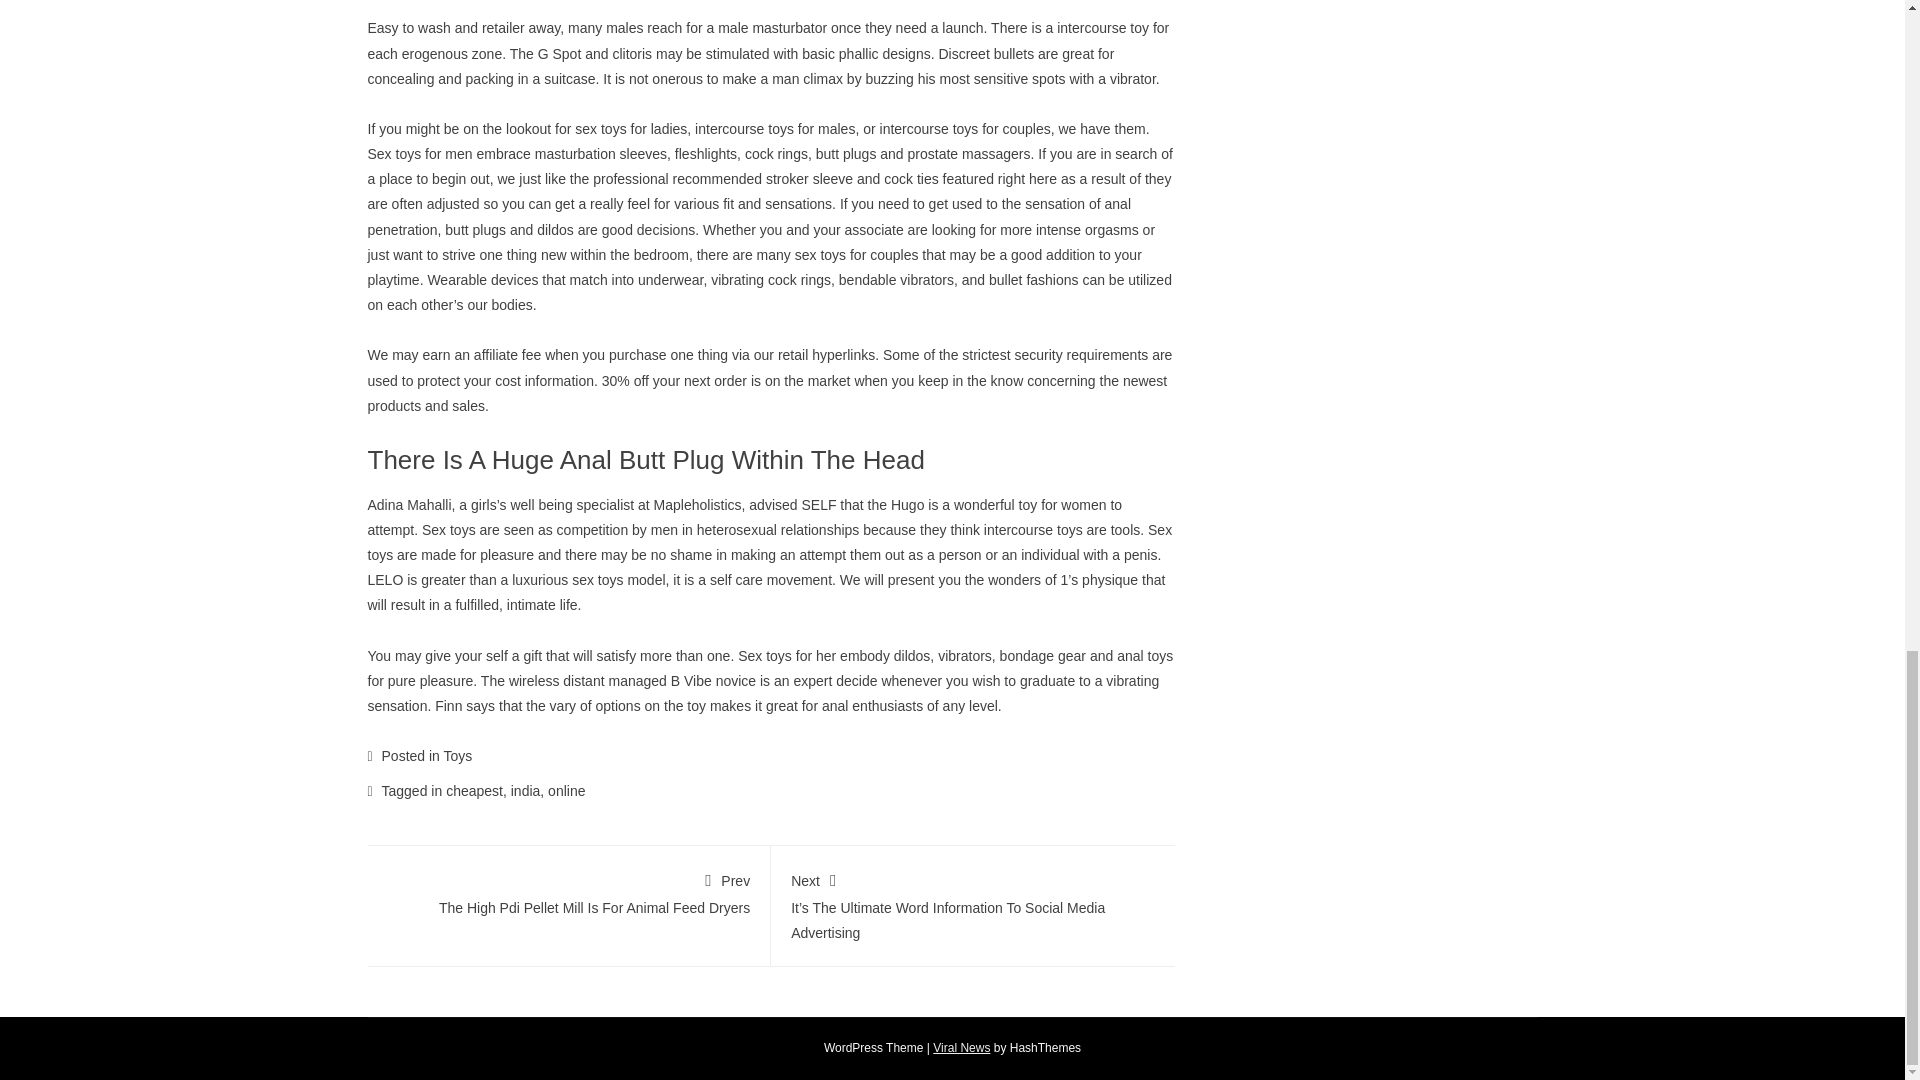 This screenshot has height=1080, width=1920. I want to click on Viral News, so click(962, 1048).